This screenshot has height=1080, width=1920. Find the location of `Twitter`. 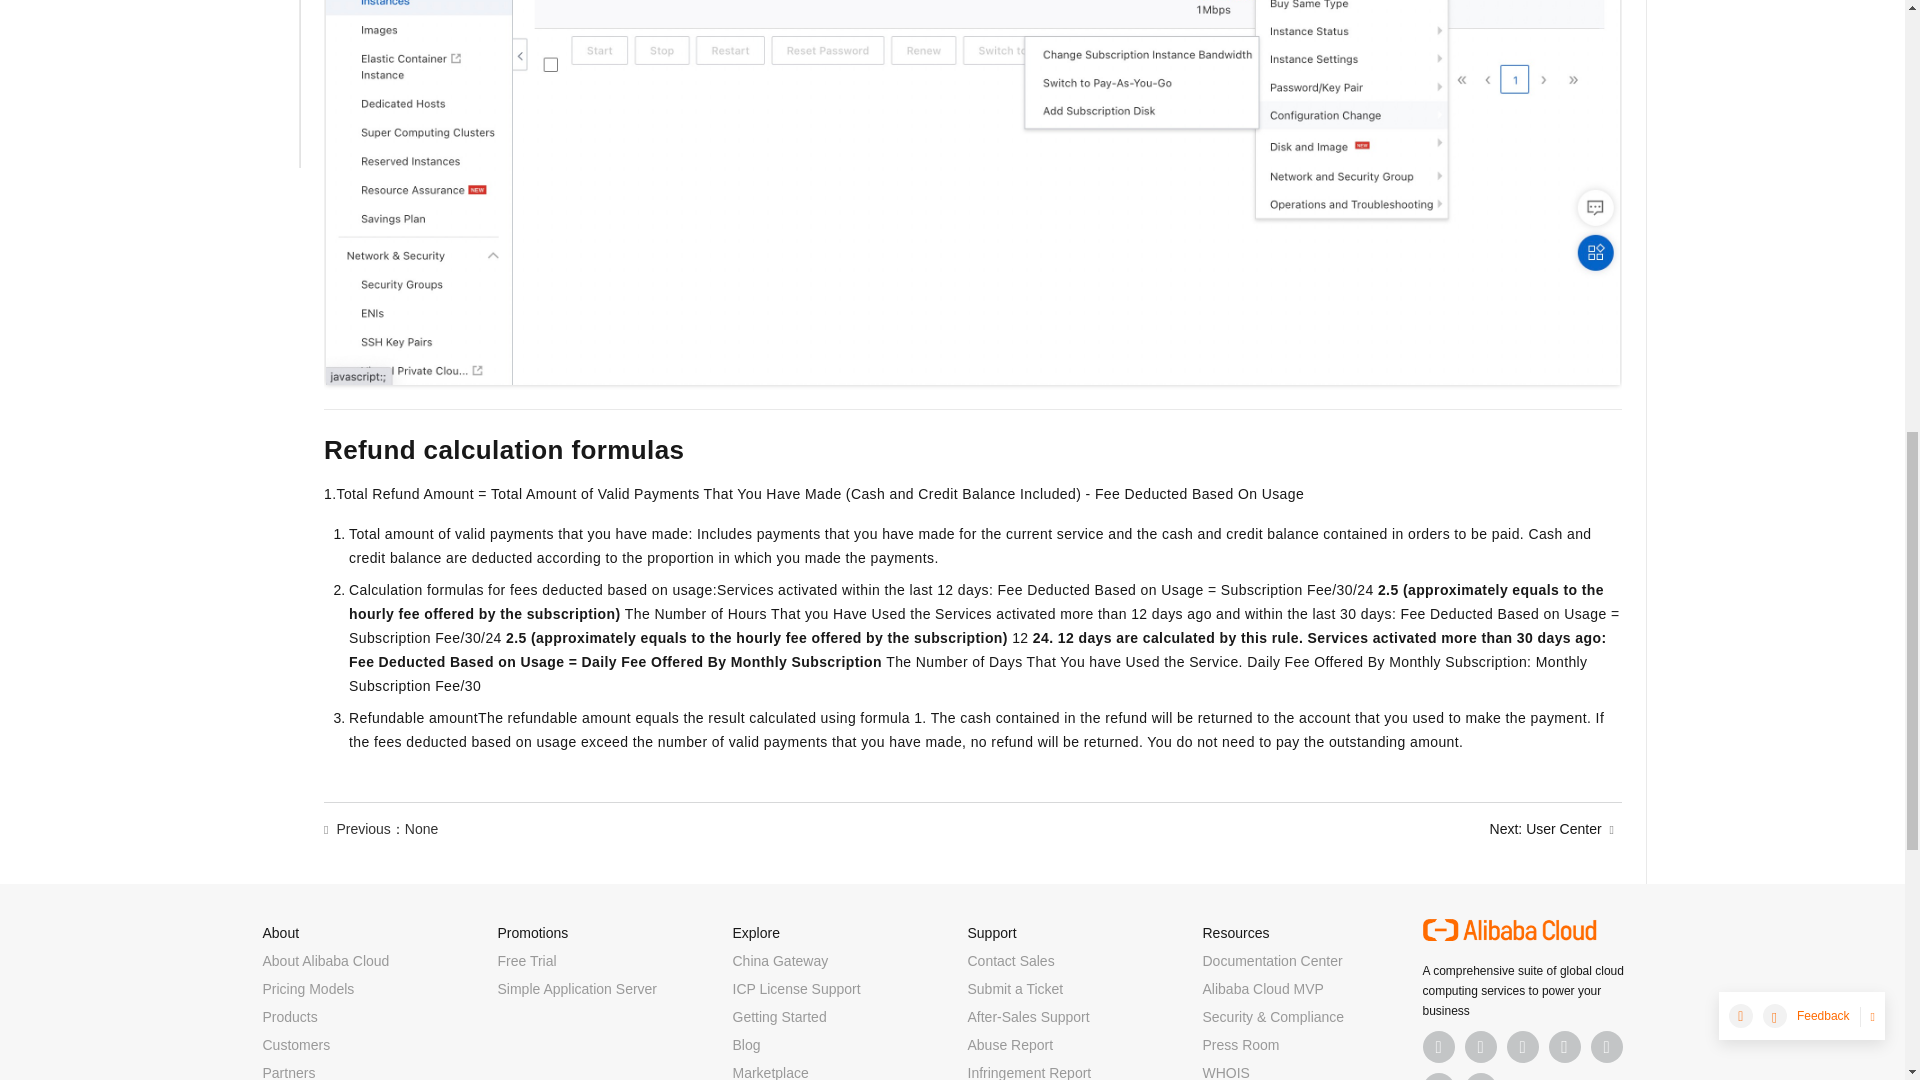

Twitter is located at coordinates (1521, 1046).